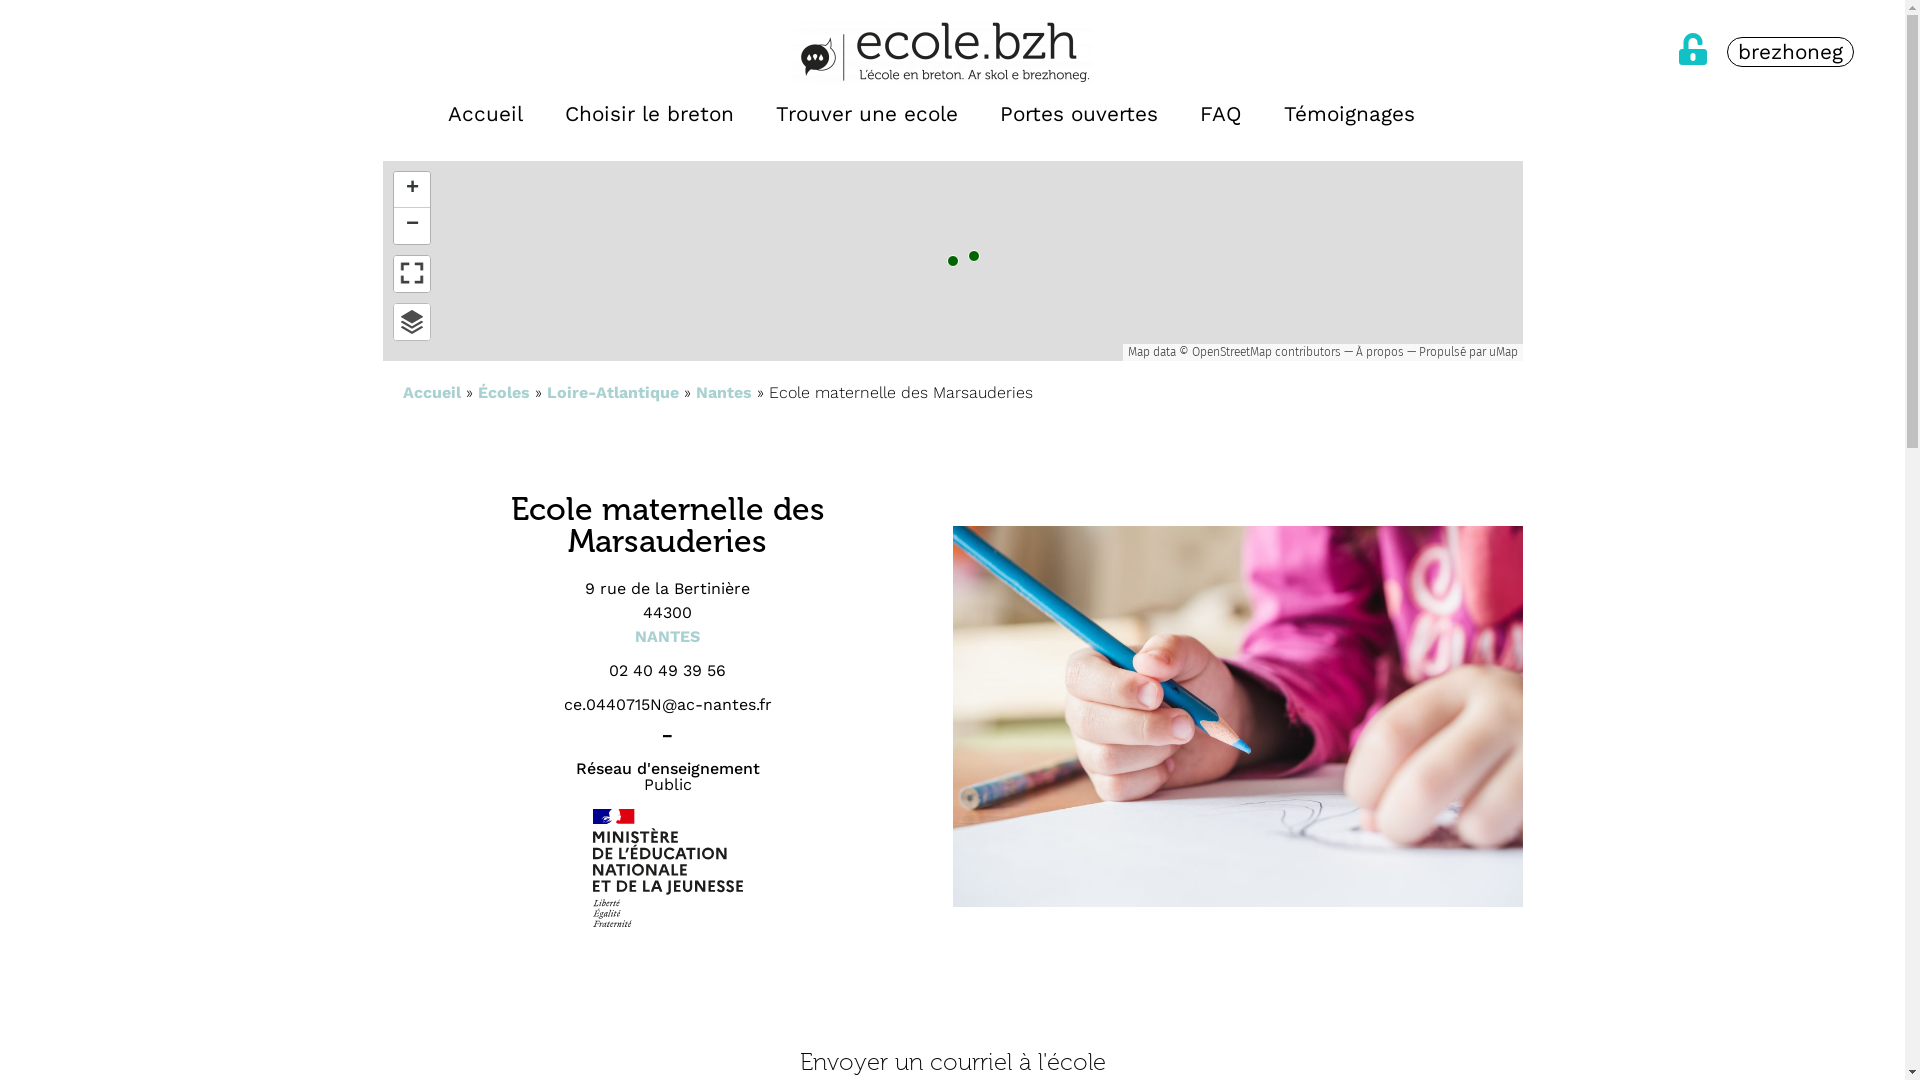  I want to click on FAQ, so click(1221, 114).